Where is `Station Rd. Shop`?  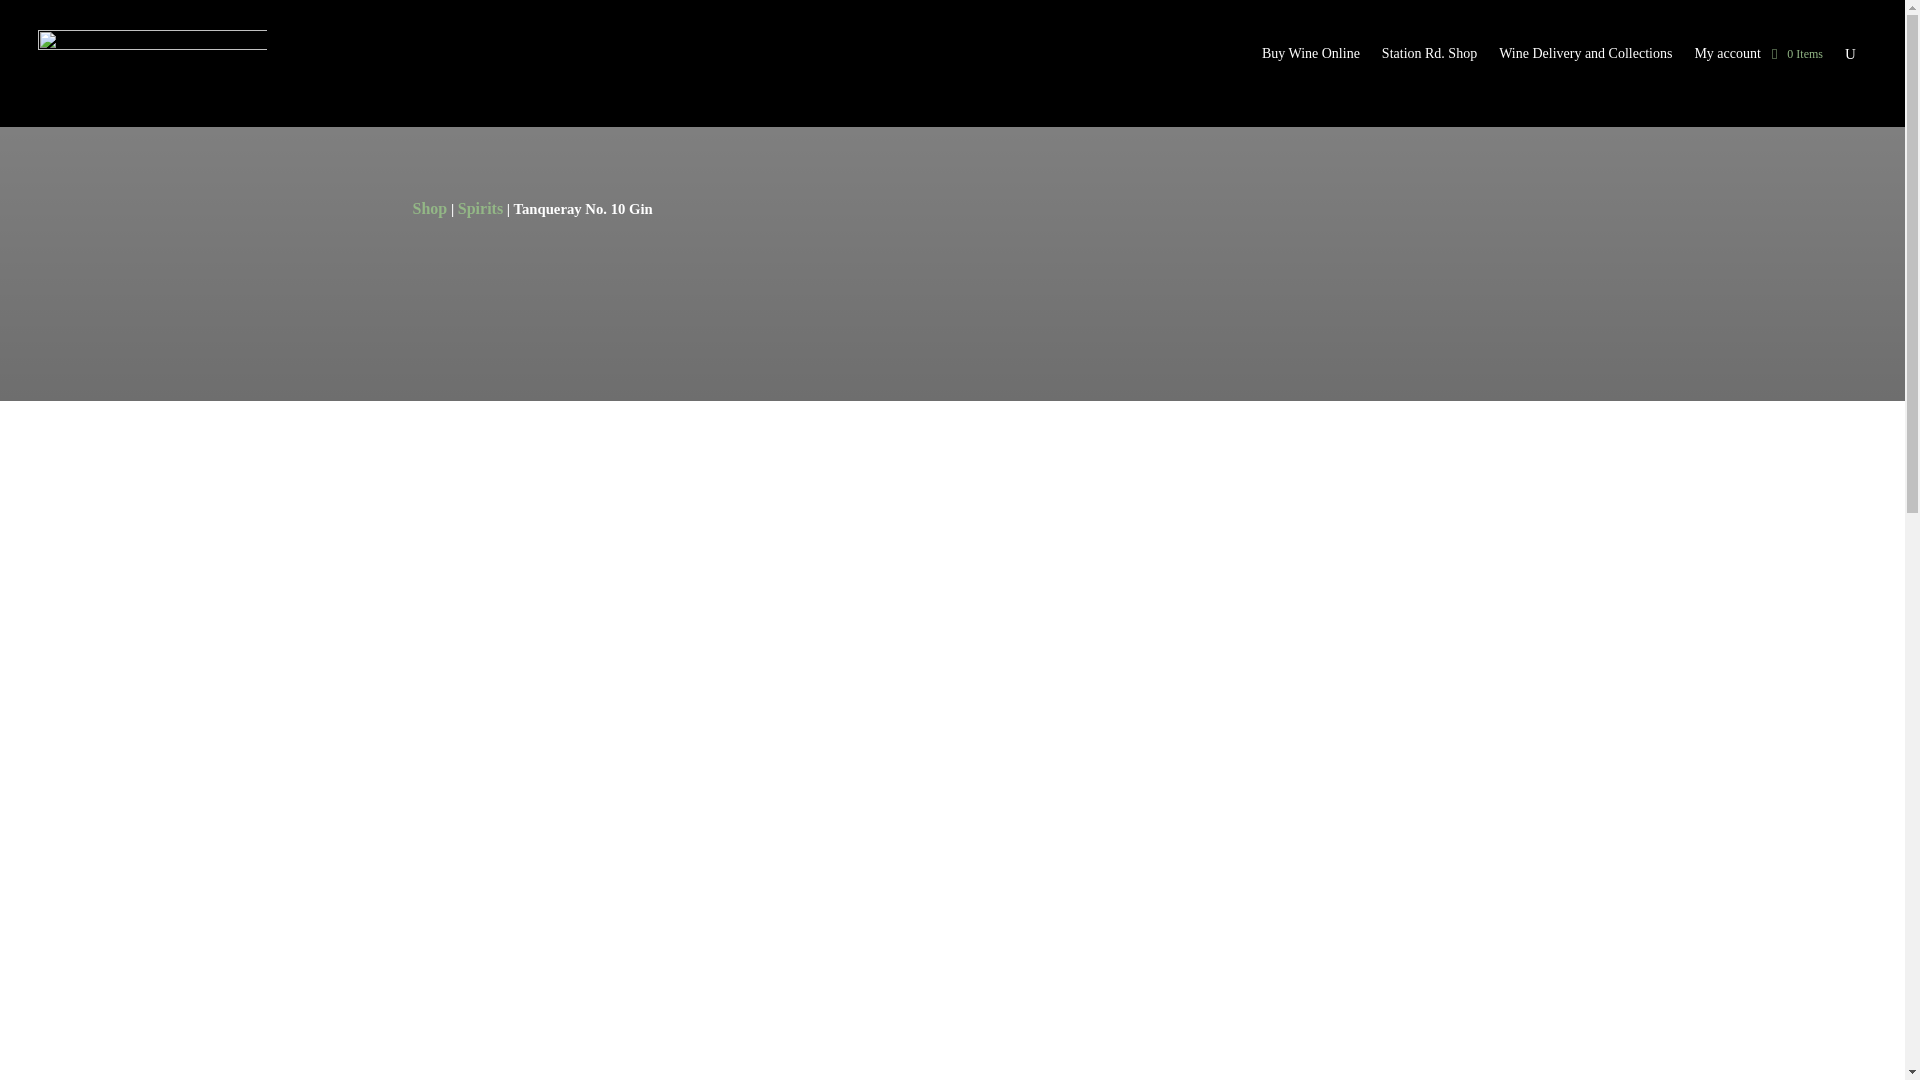 Station Rd. Shop is located at coordinates (1429, 58).